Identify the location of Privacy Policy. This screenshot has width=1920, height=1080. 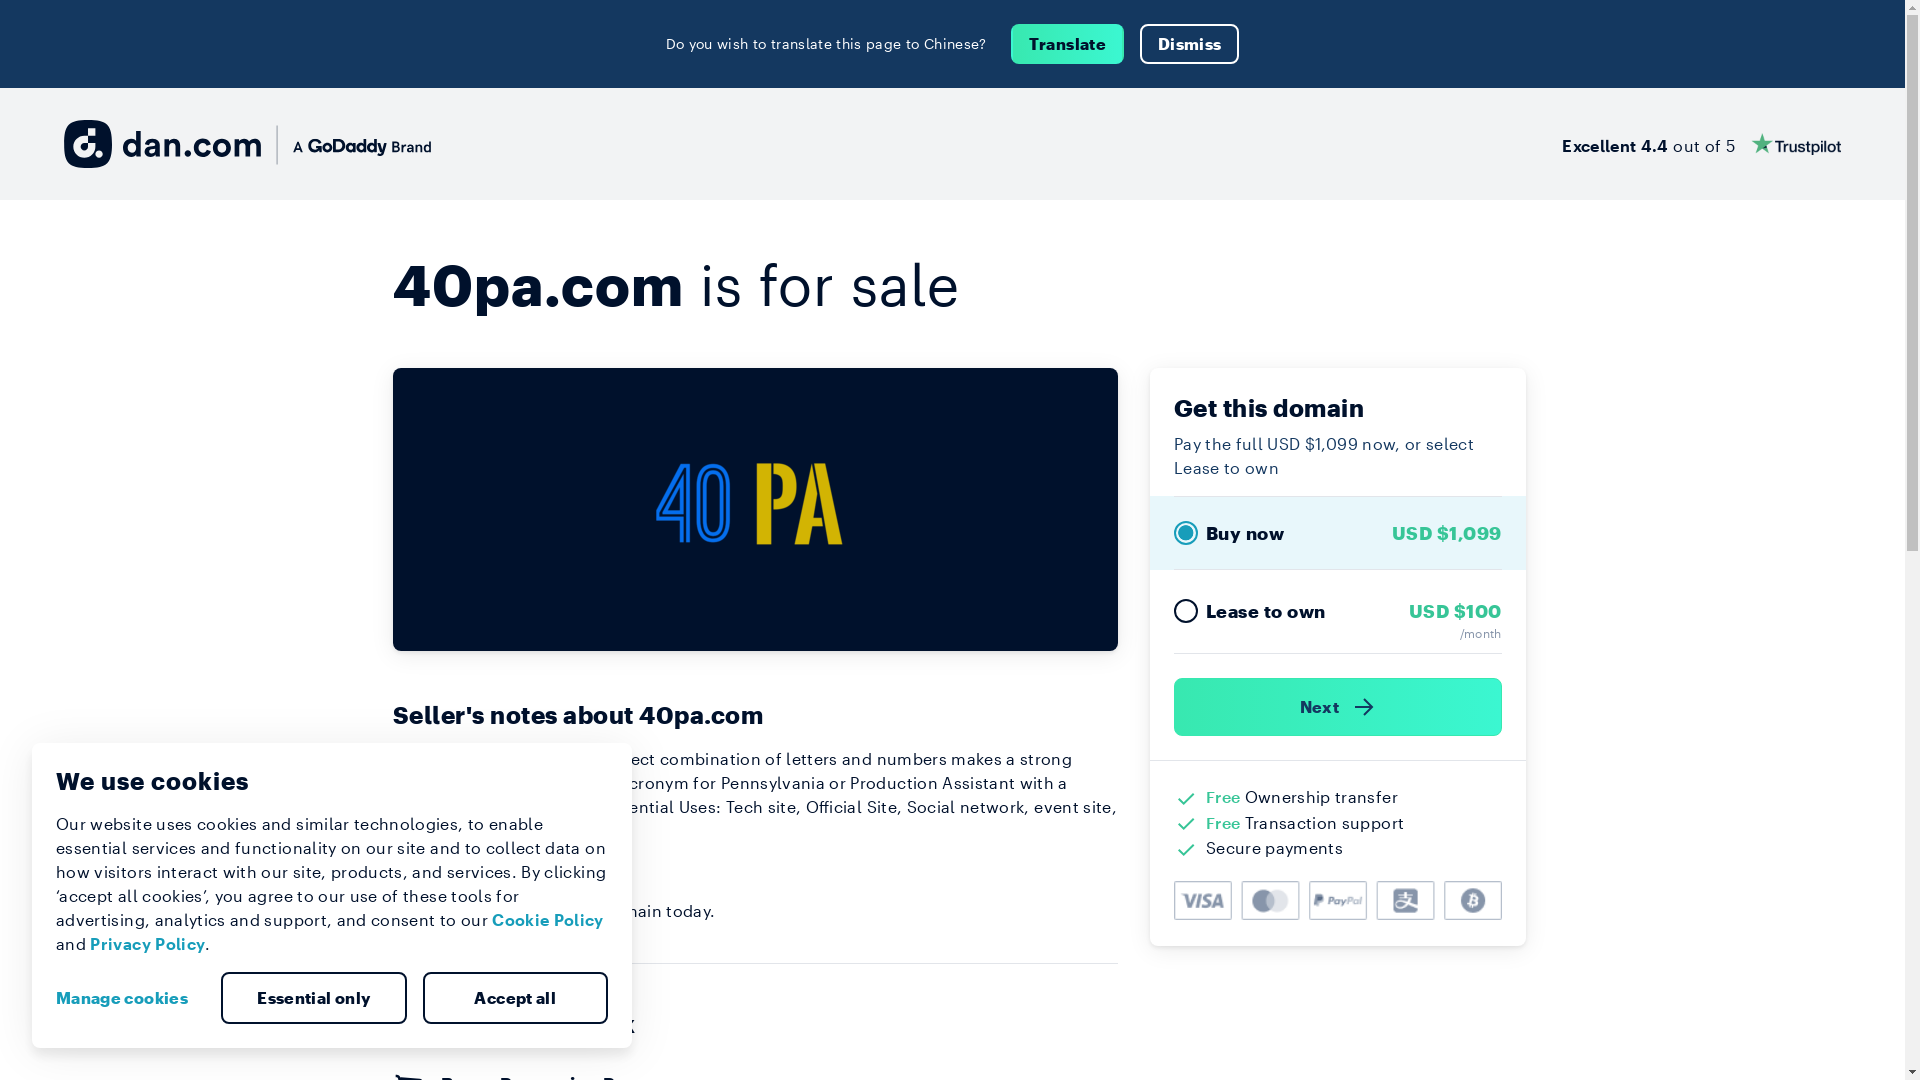
(148, 944).